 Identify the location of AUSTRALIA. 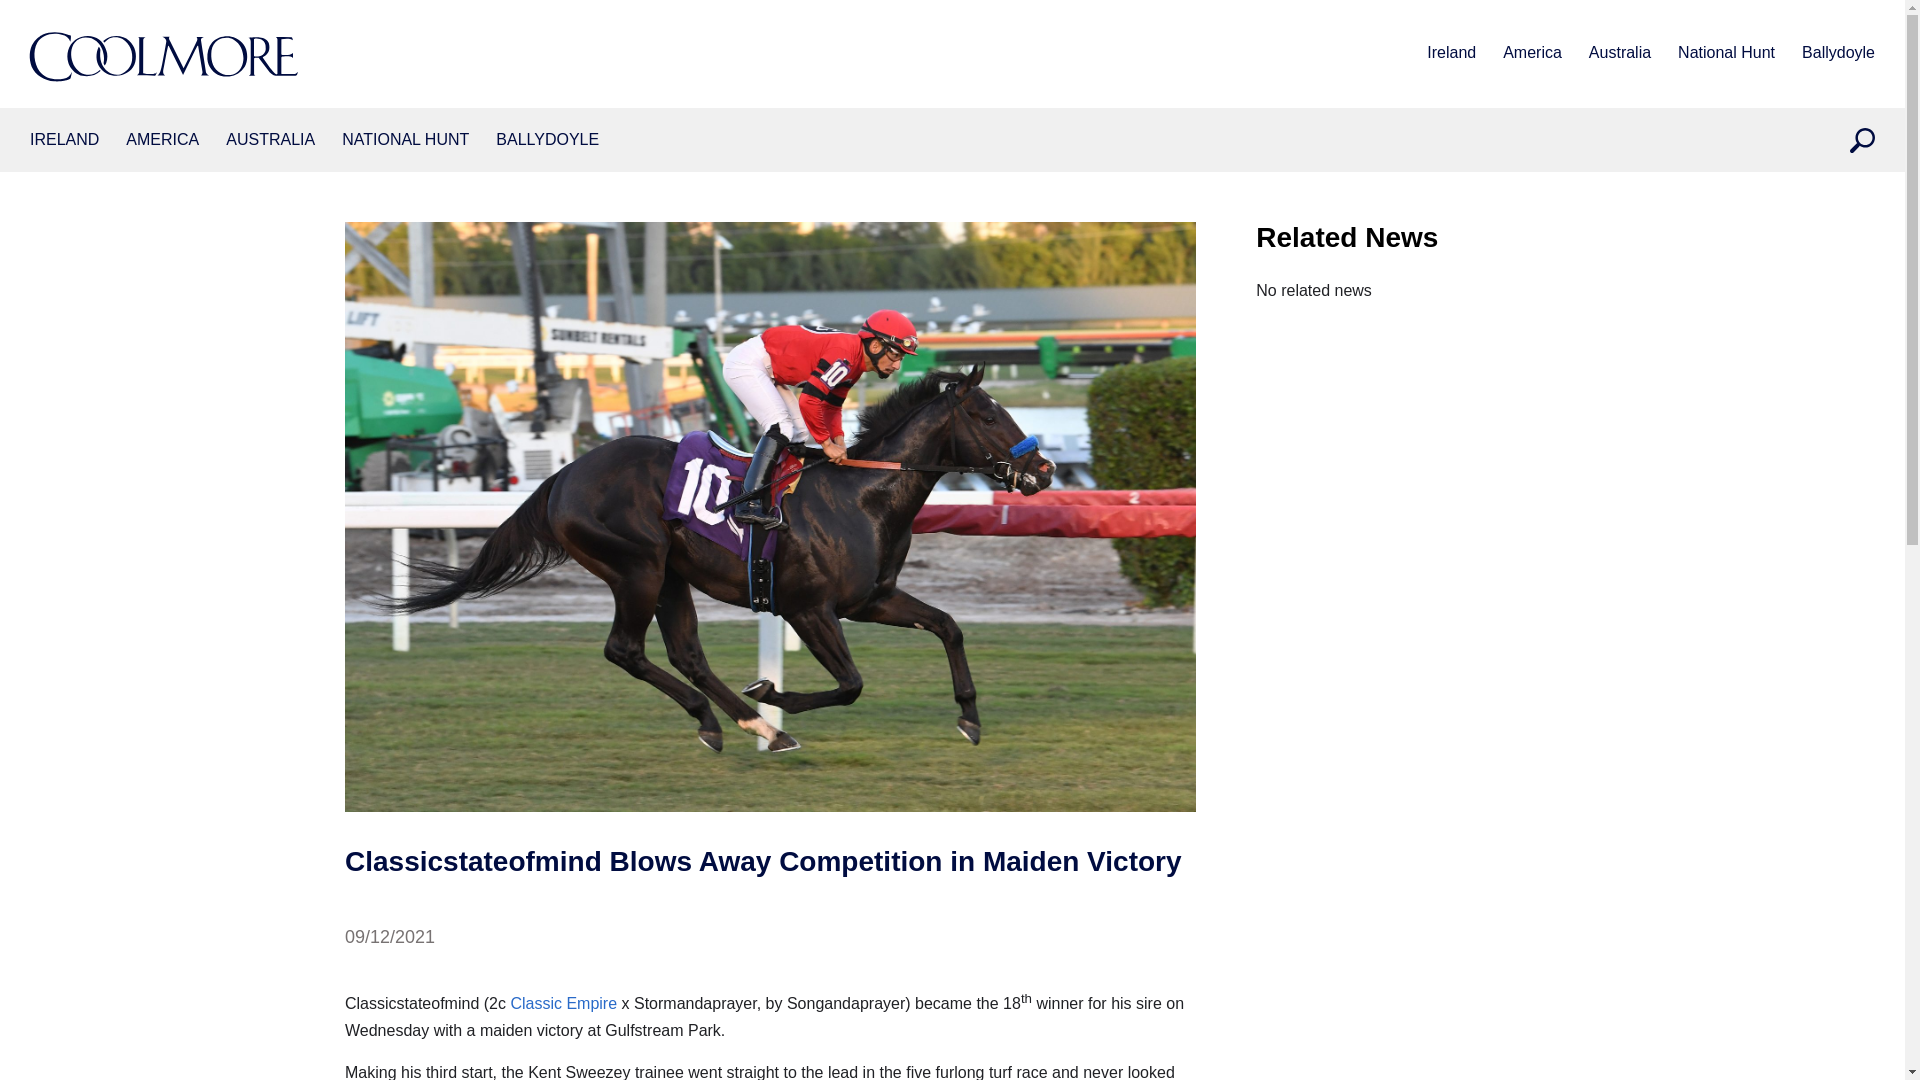
(270, 140).